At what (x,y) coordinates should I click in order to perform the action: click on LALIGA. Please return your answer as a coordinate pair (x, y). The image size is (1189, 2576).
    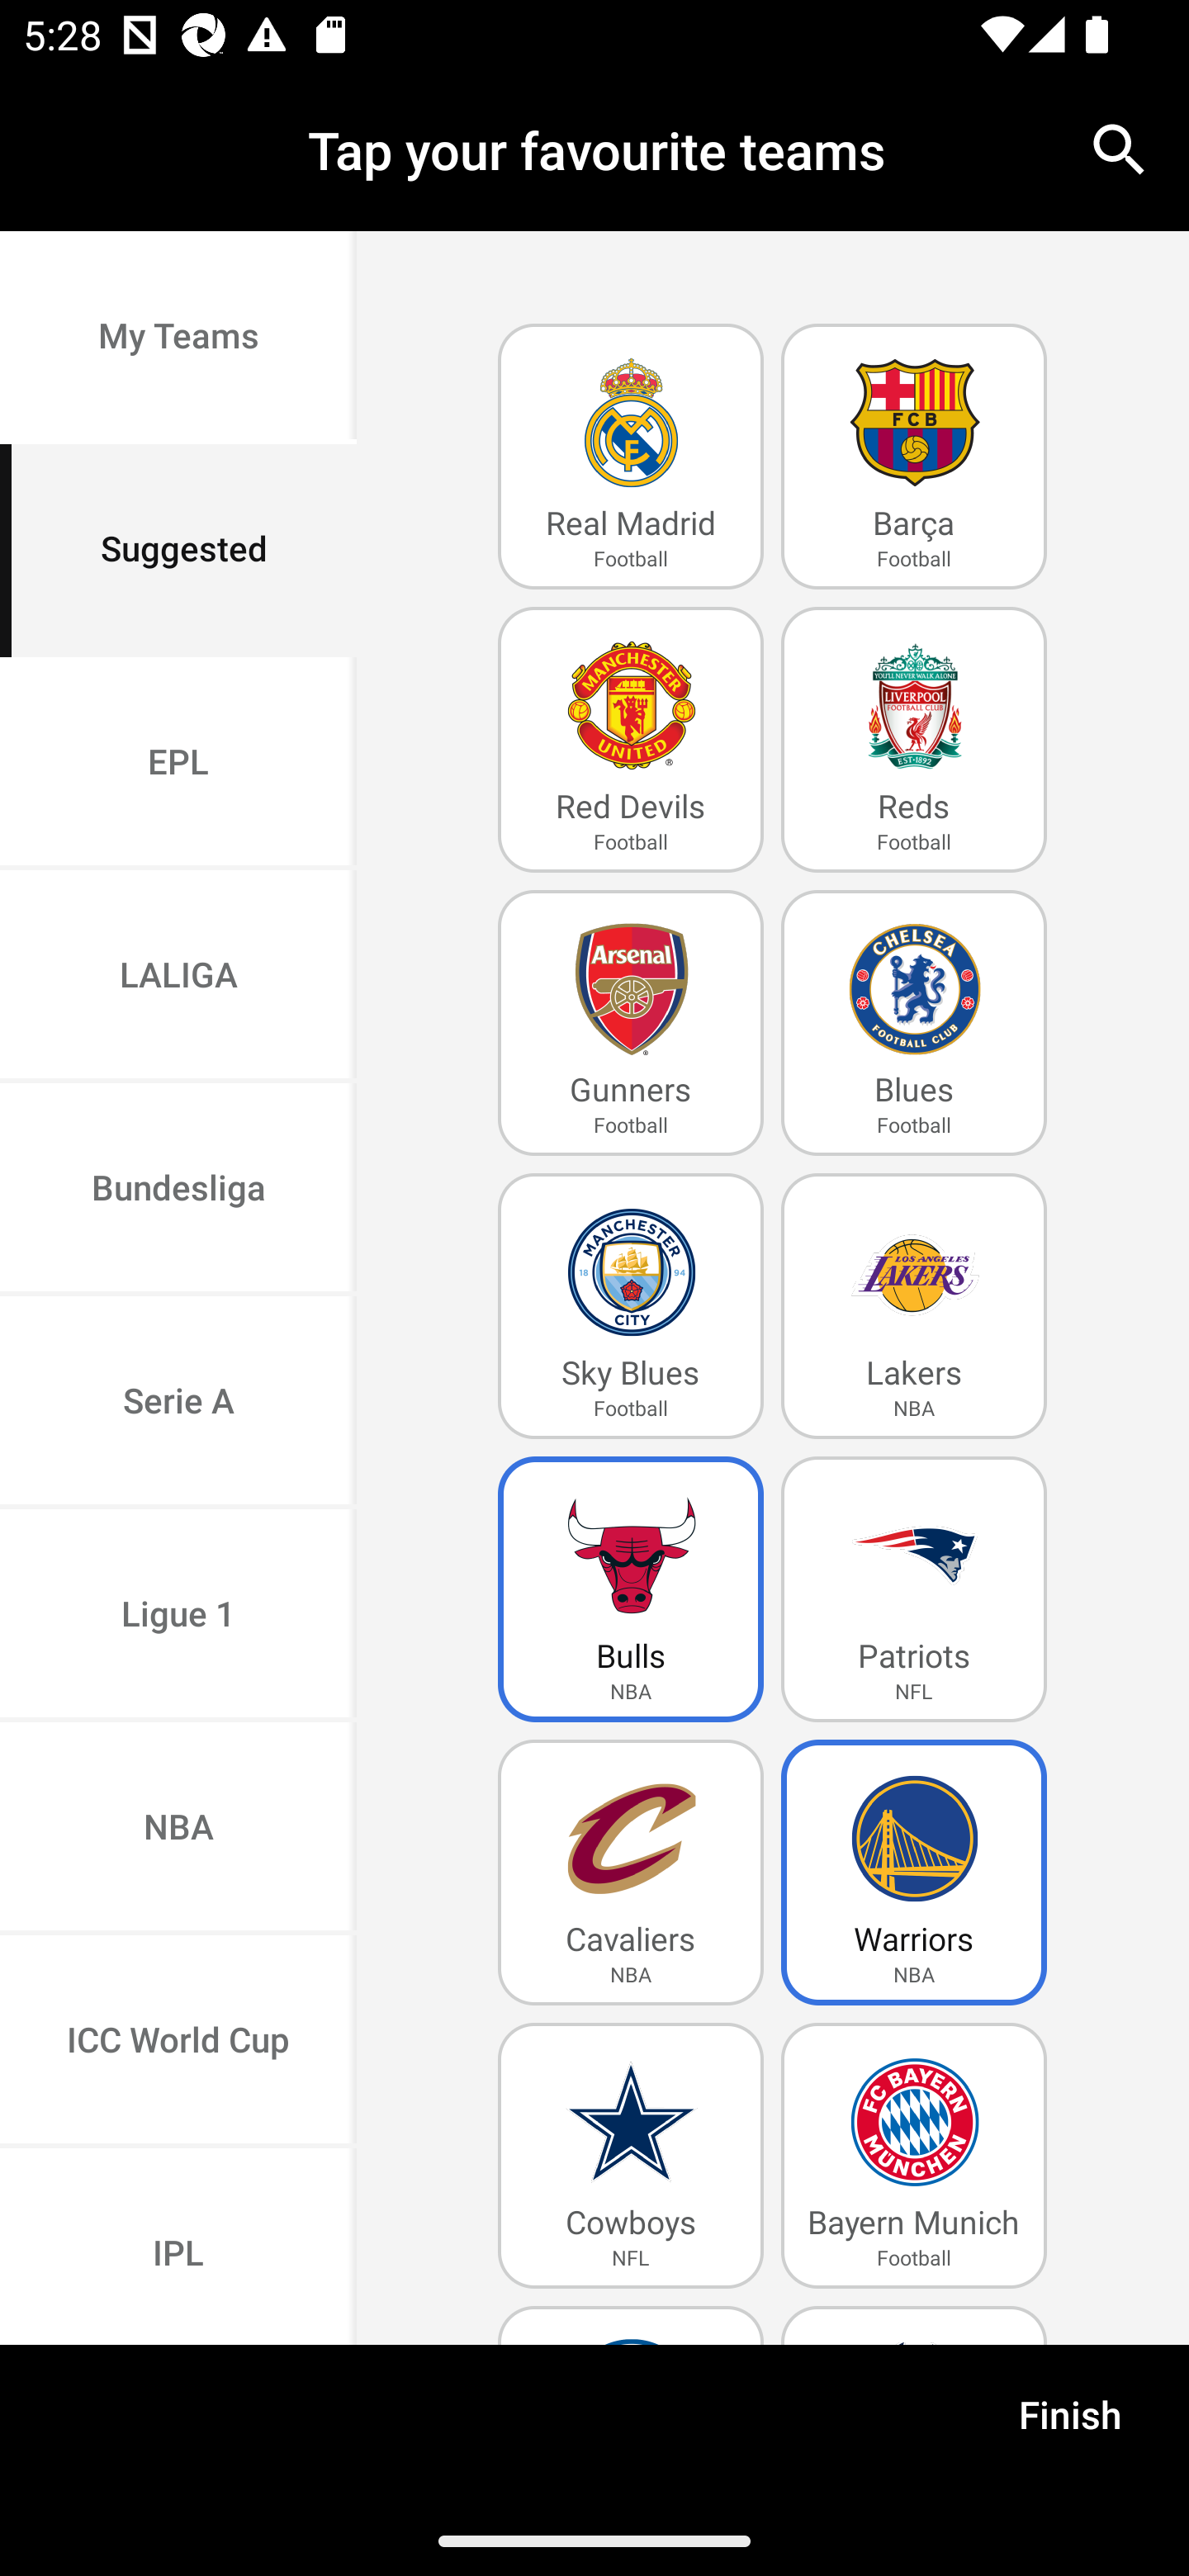
    Looking at the image, I should click on (178, 978).